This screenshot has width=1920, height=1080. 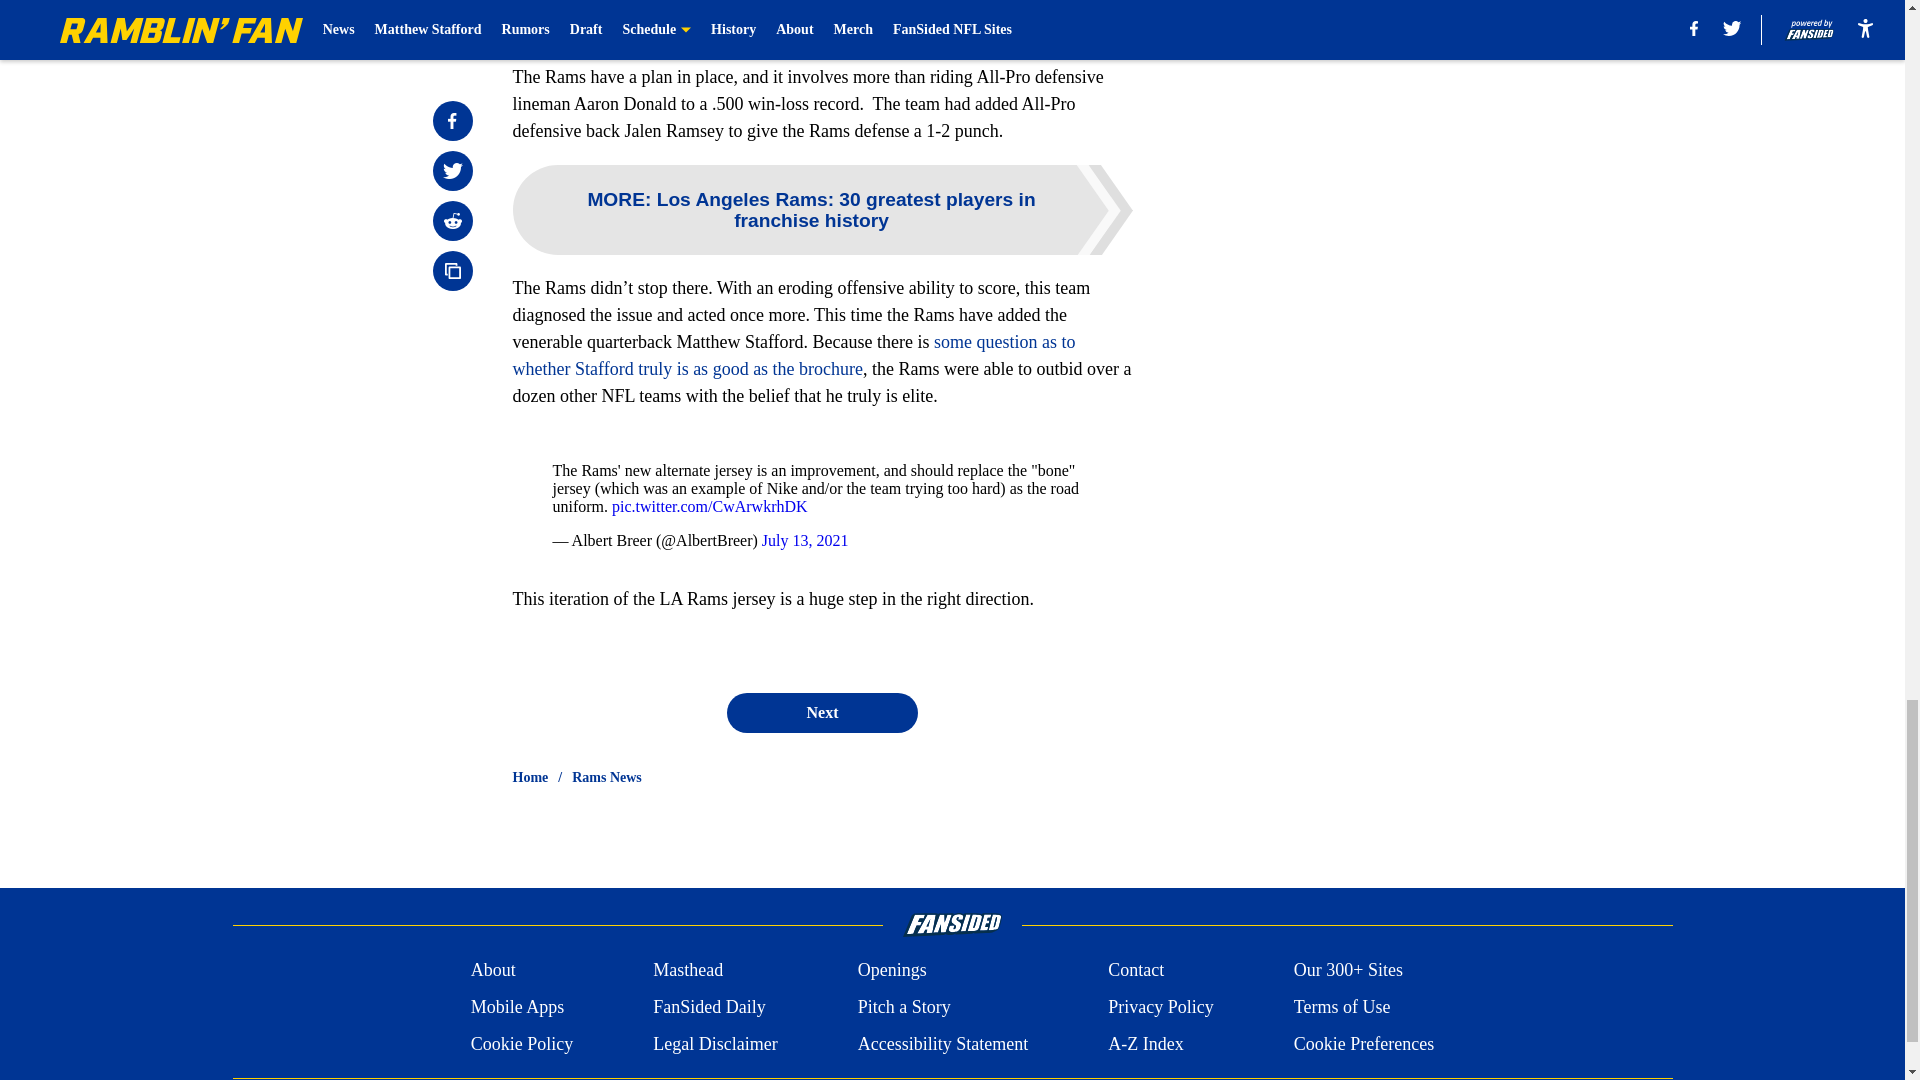 I want to click on FanSided Daily, so click(x=709, y=1006).